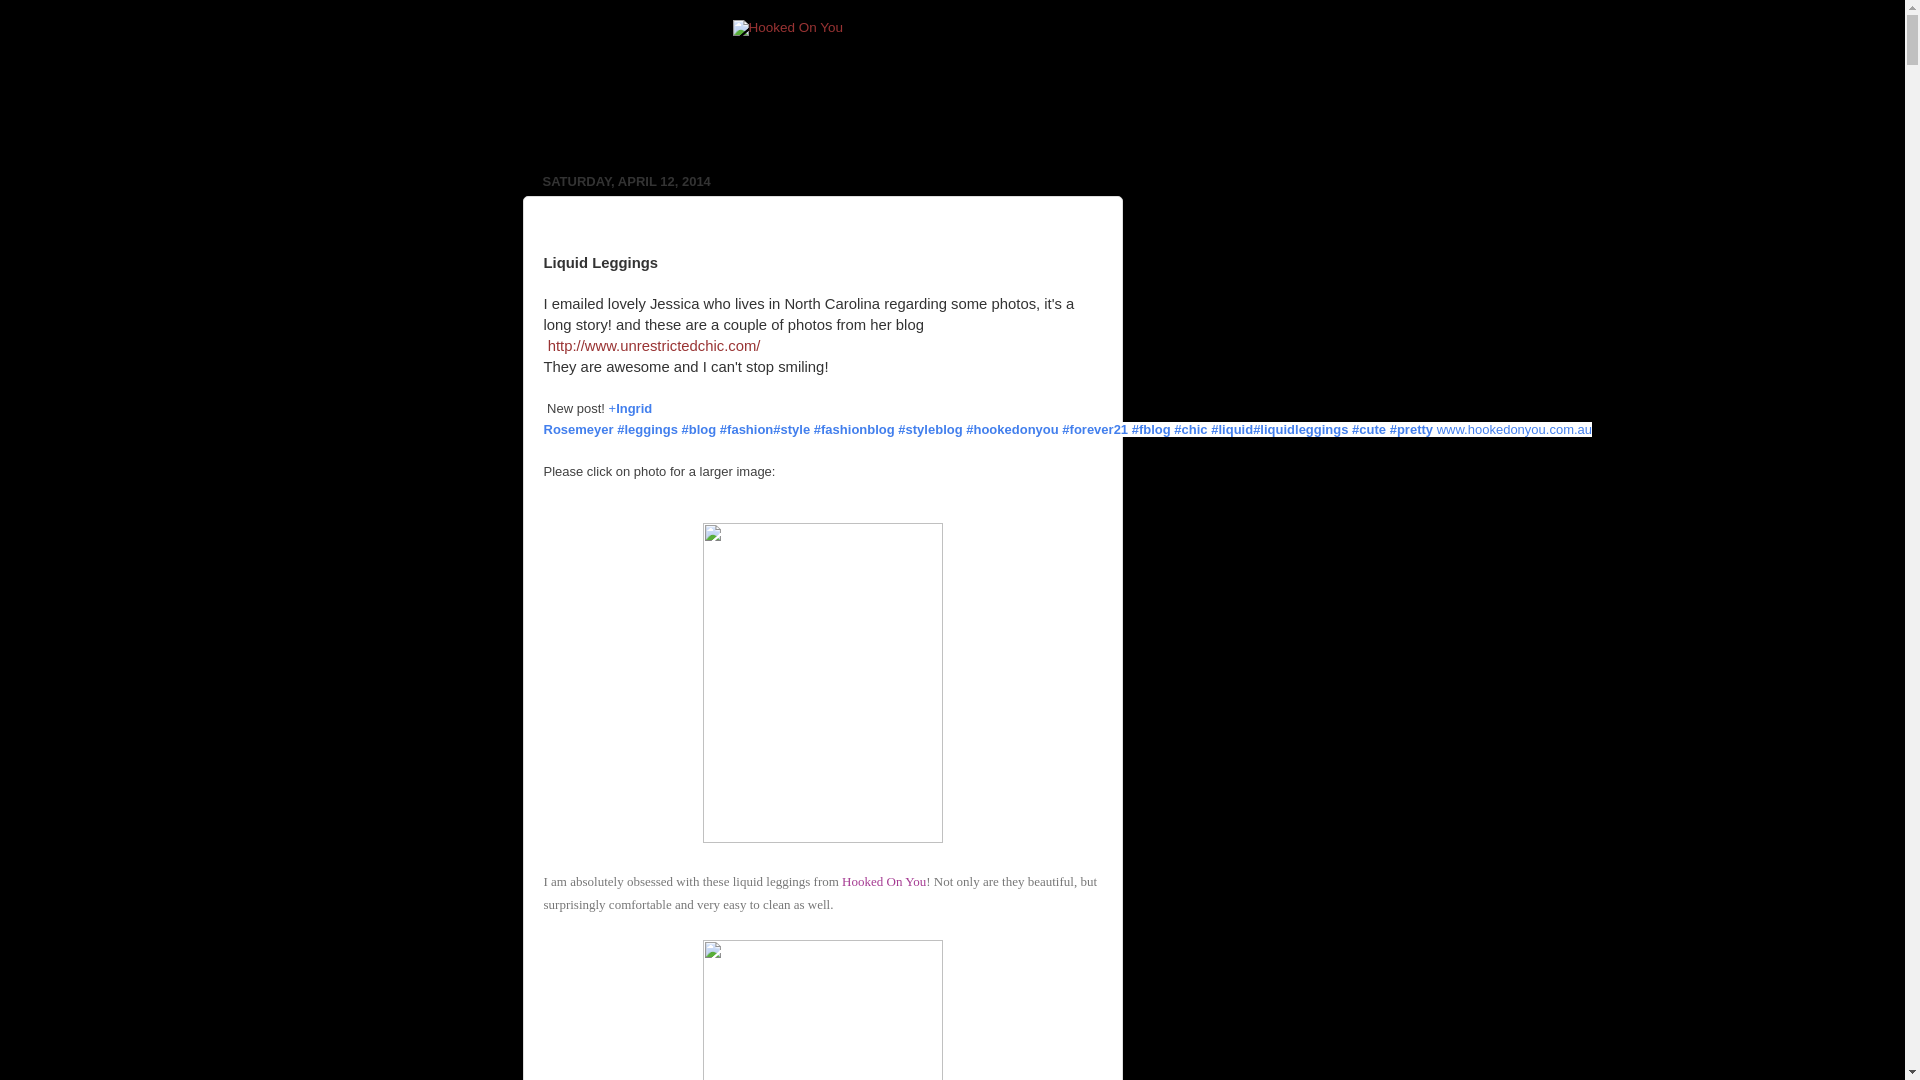 The image size is (1920, 1080). What do you see at coordinates (654, 346) in the screenshot?
I see `http://www.unrestrictedchic.com/` at bounding box center [654, 346].